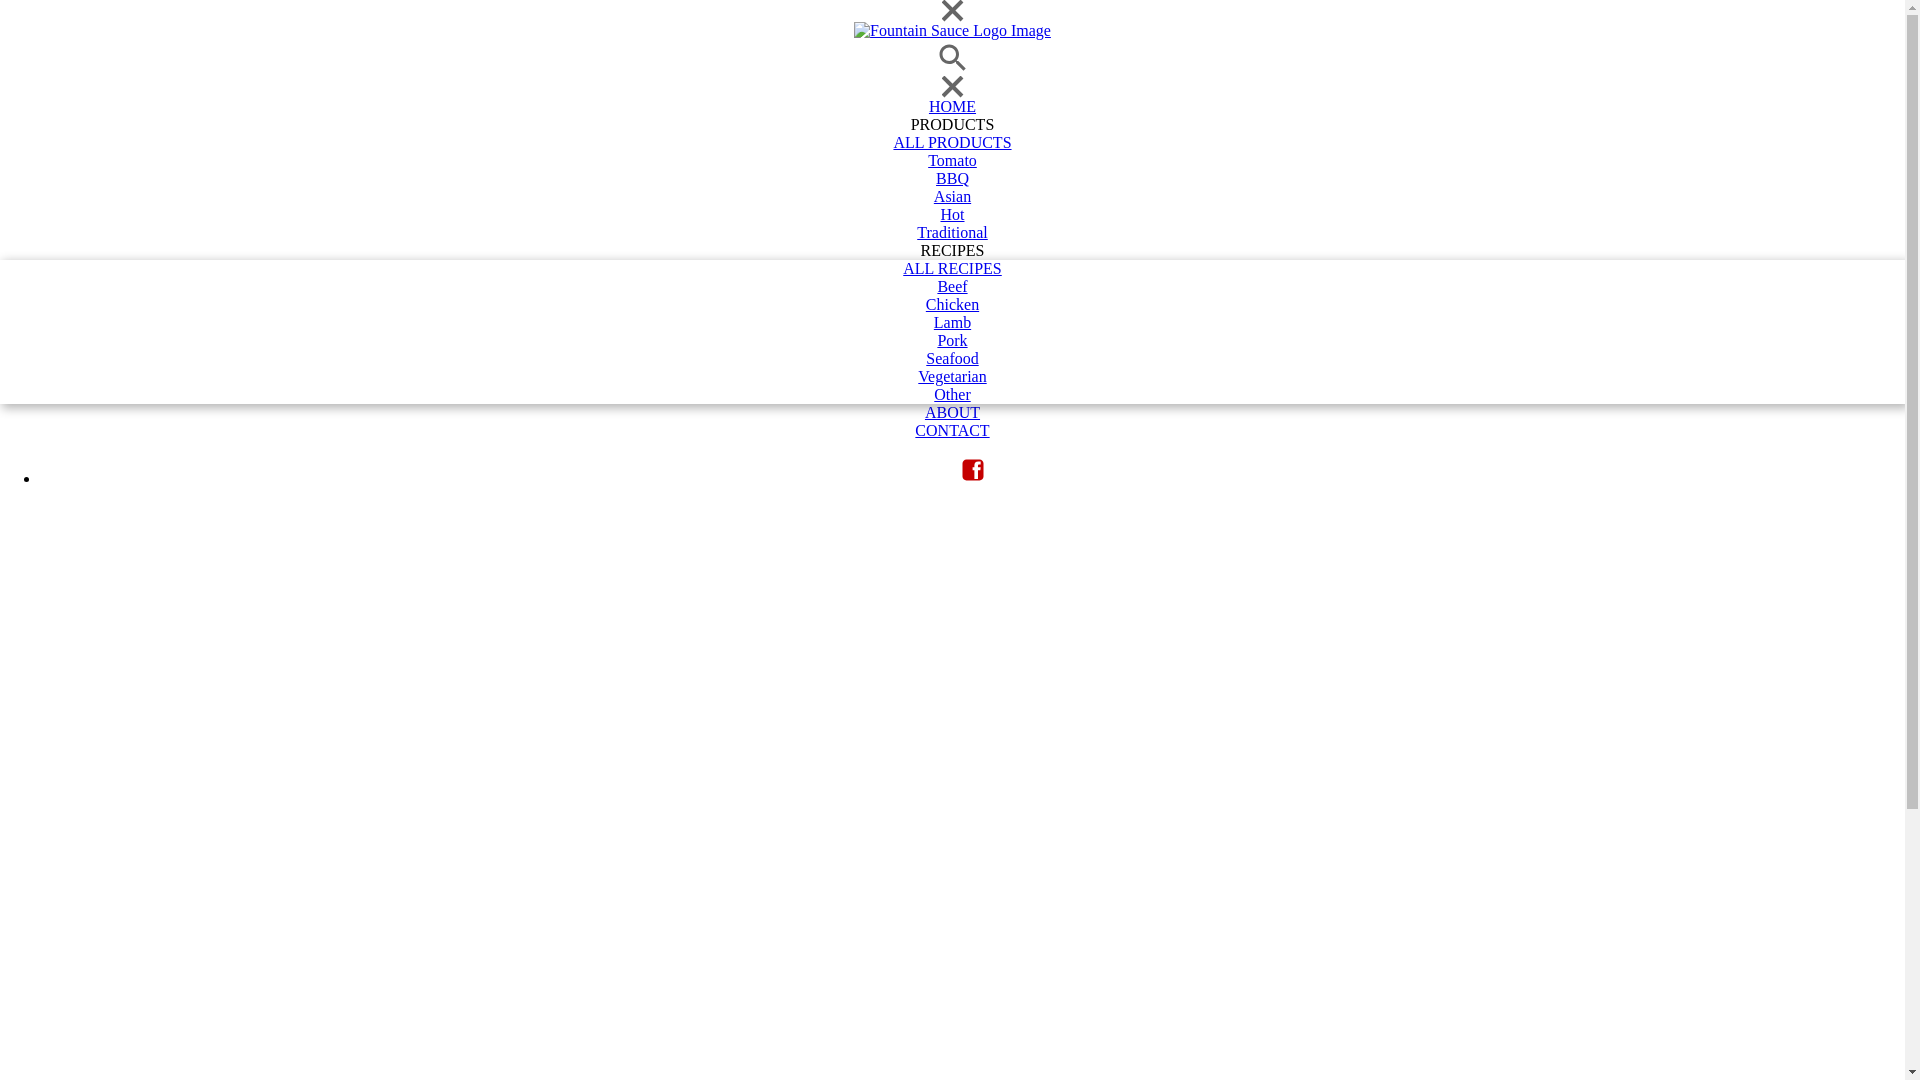 This screenshot has height=1080, width=1920. I want to click on Lamb, so click(952, 323).